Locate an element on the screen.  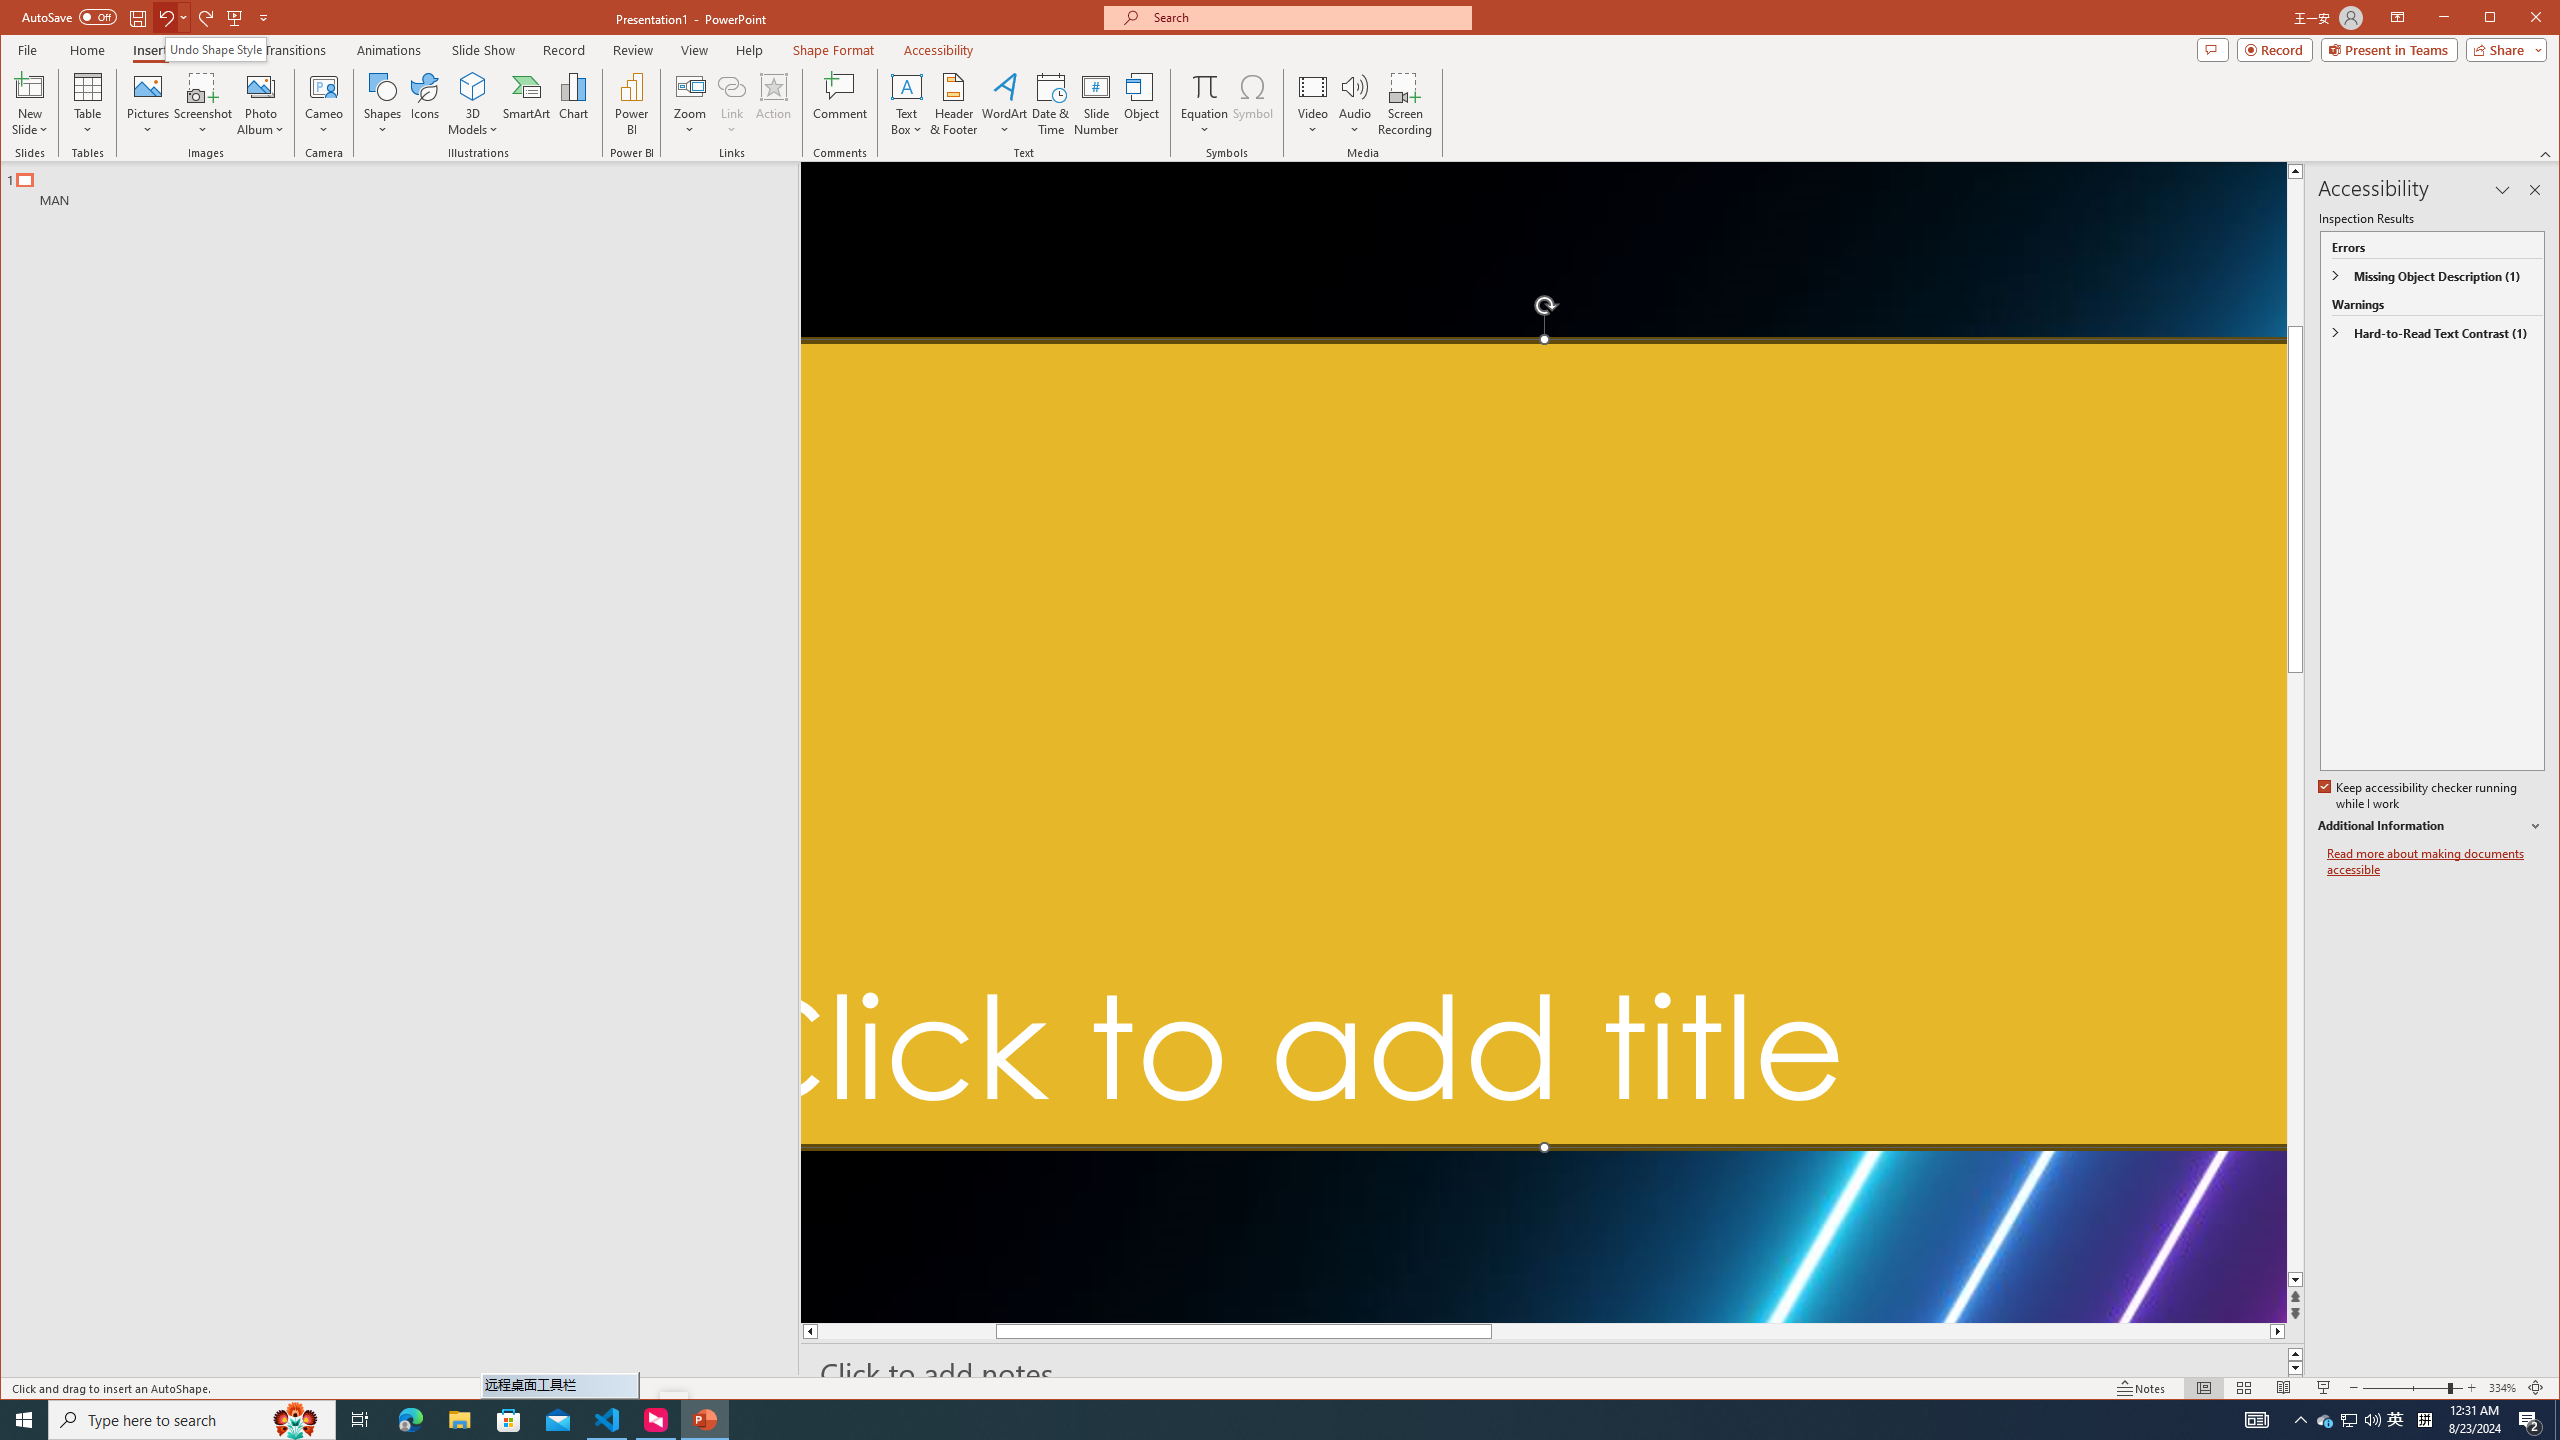
Read more about making documents accessible is located at coordinates (2436, 862).